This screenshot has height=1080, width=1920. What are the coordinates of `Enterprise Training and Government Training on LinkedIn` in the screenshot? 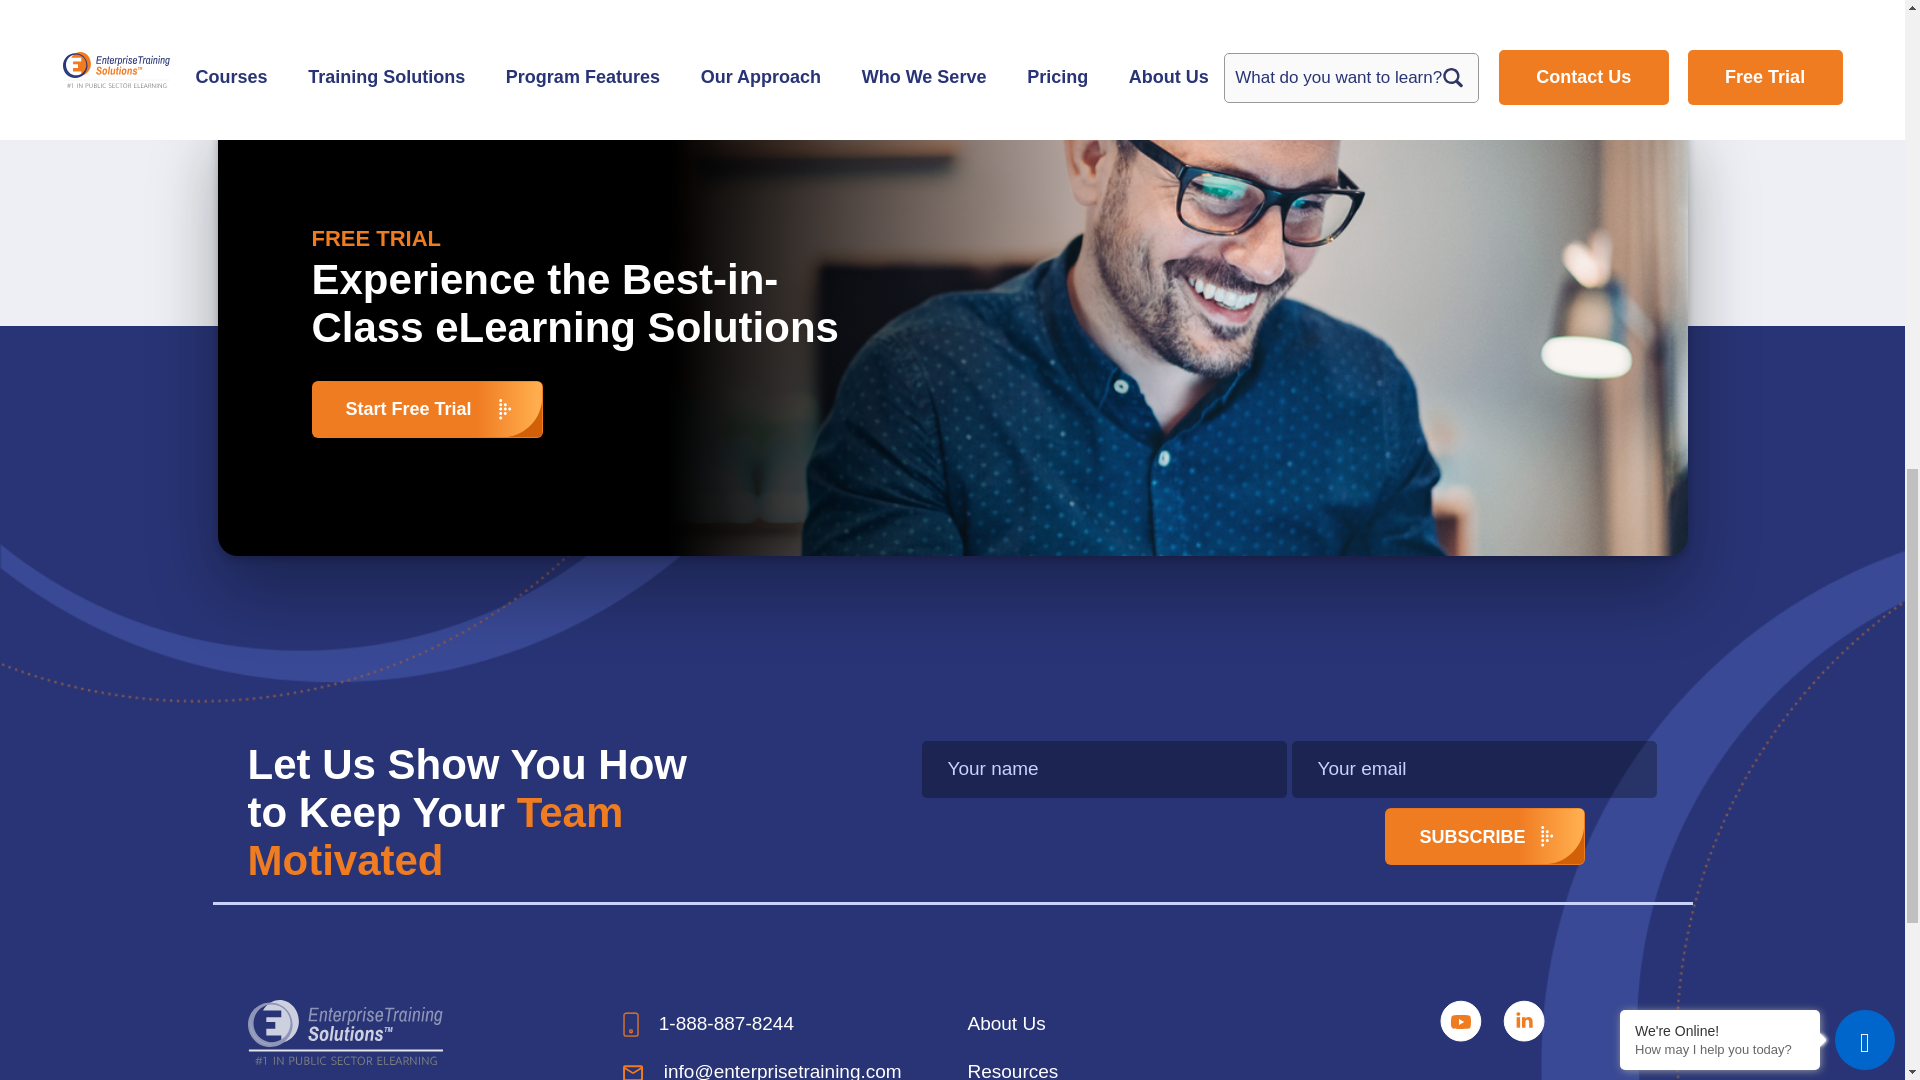 It's located at (1524, 1019).